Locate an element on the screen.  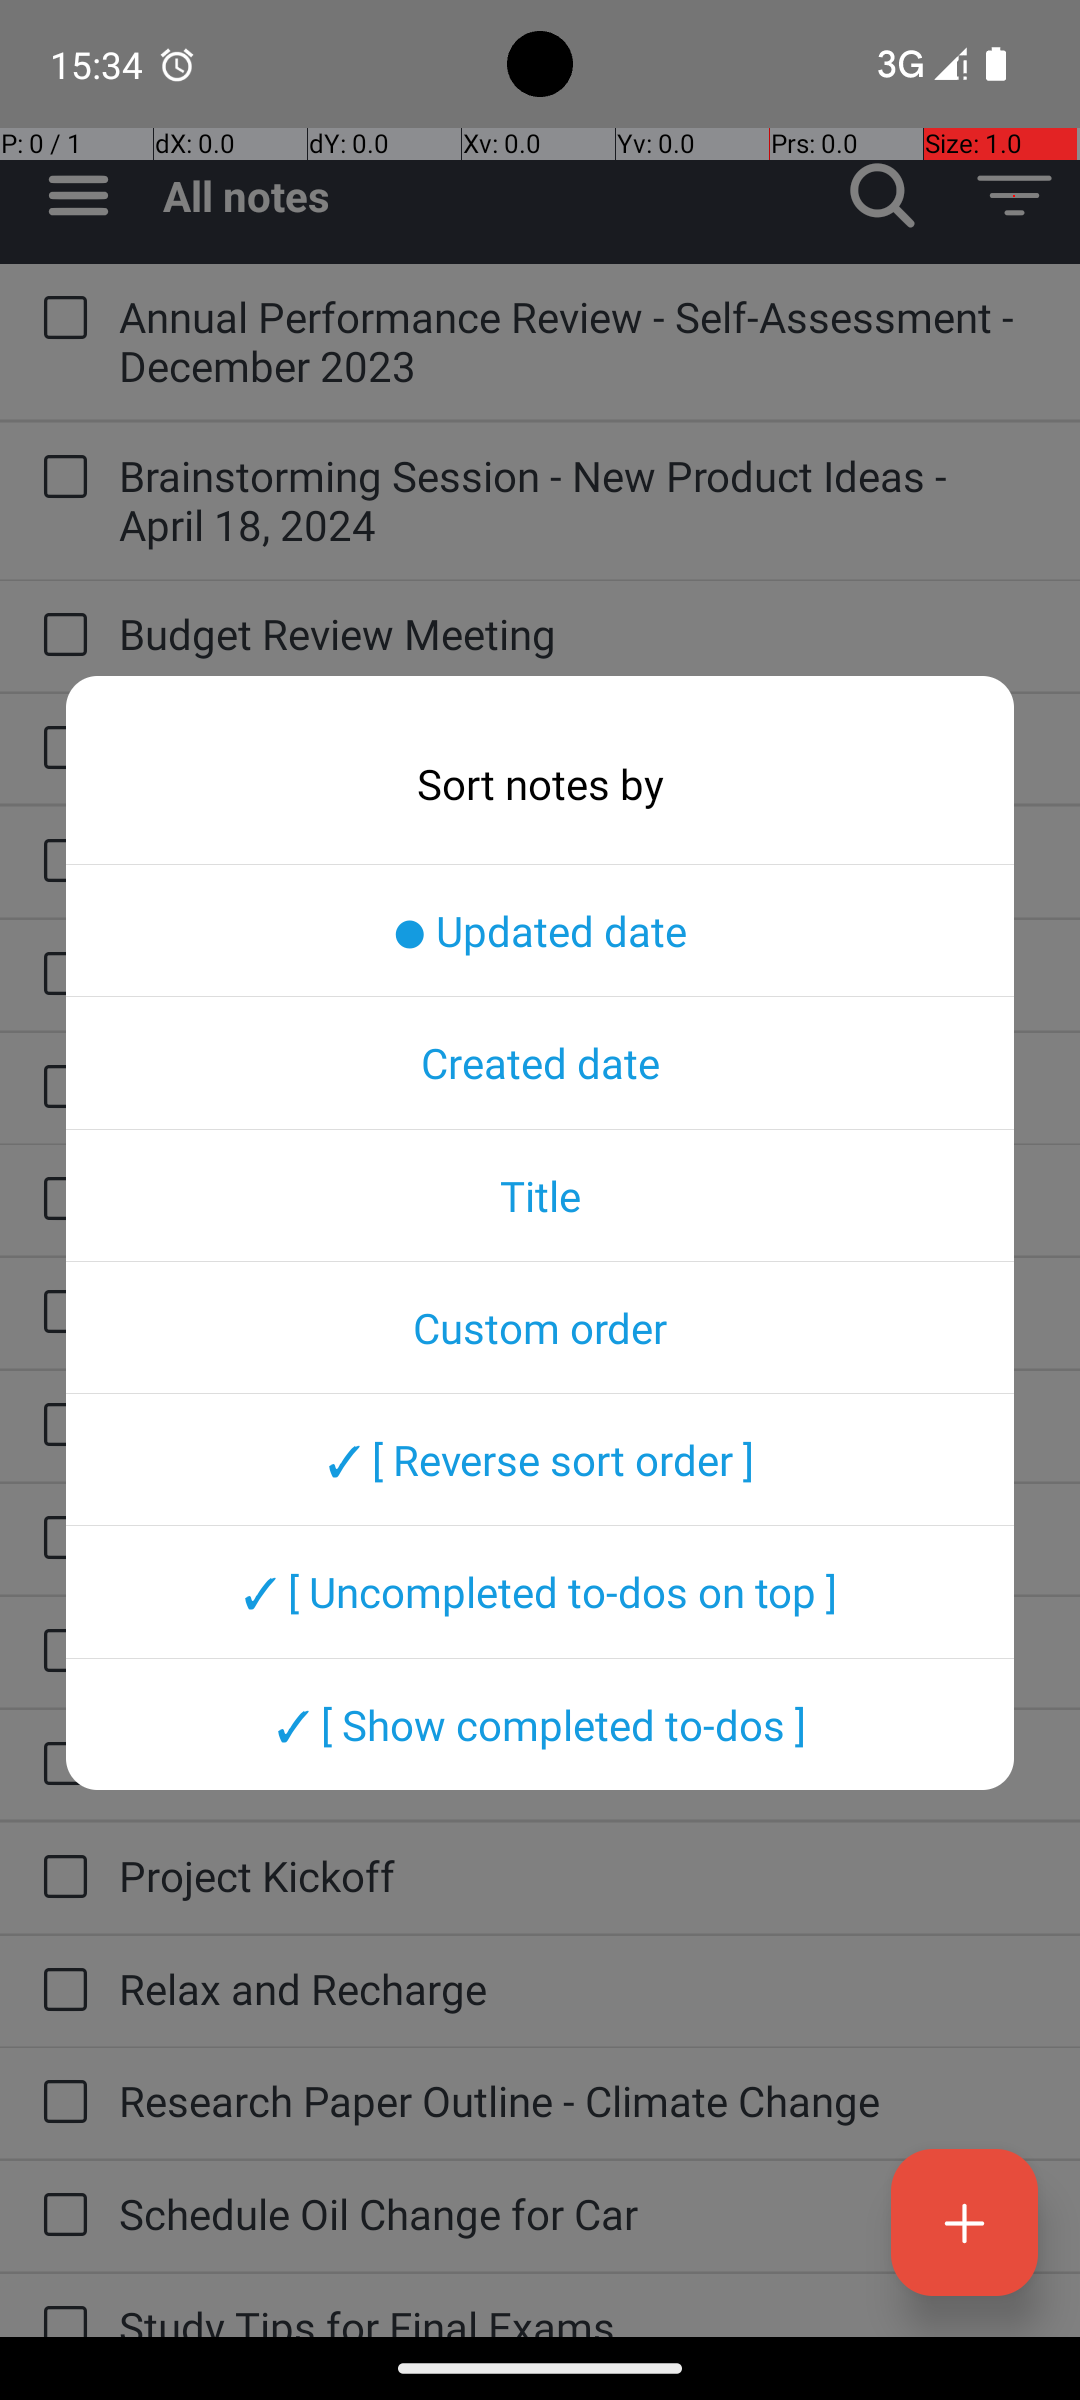
✓ [ Show completed to-dos ] is located at coordinates (540, 1724).